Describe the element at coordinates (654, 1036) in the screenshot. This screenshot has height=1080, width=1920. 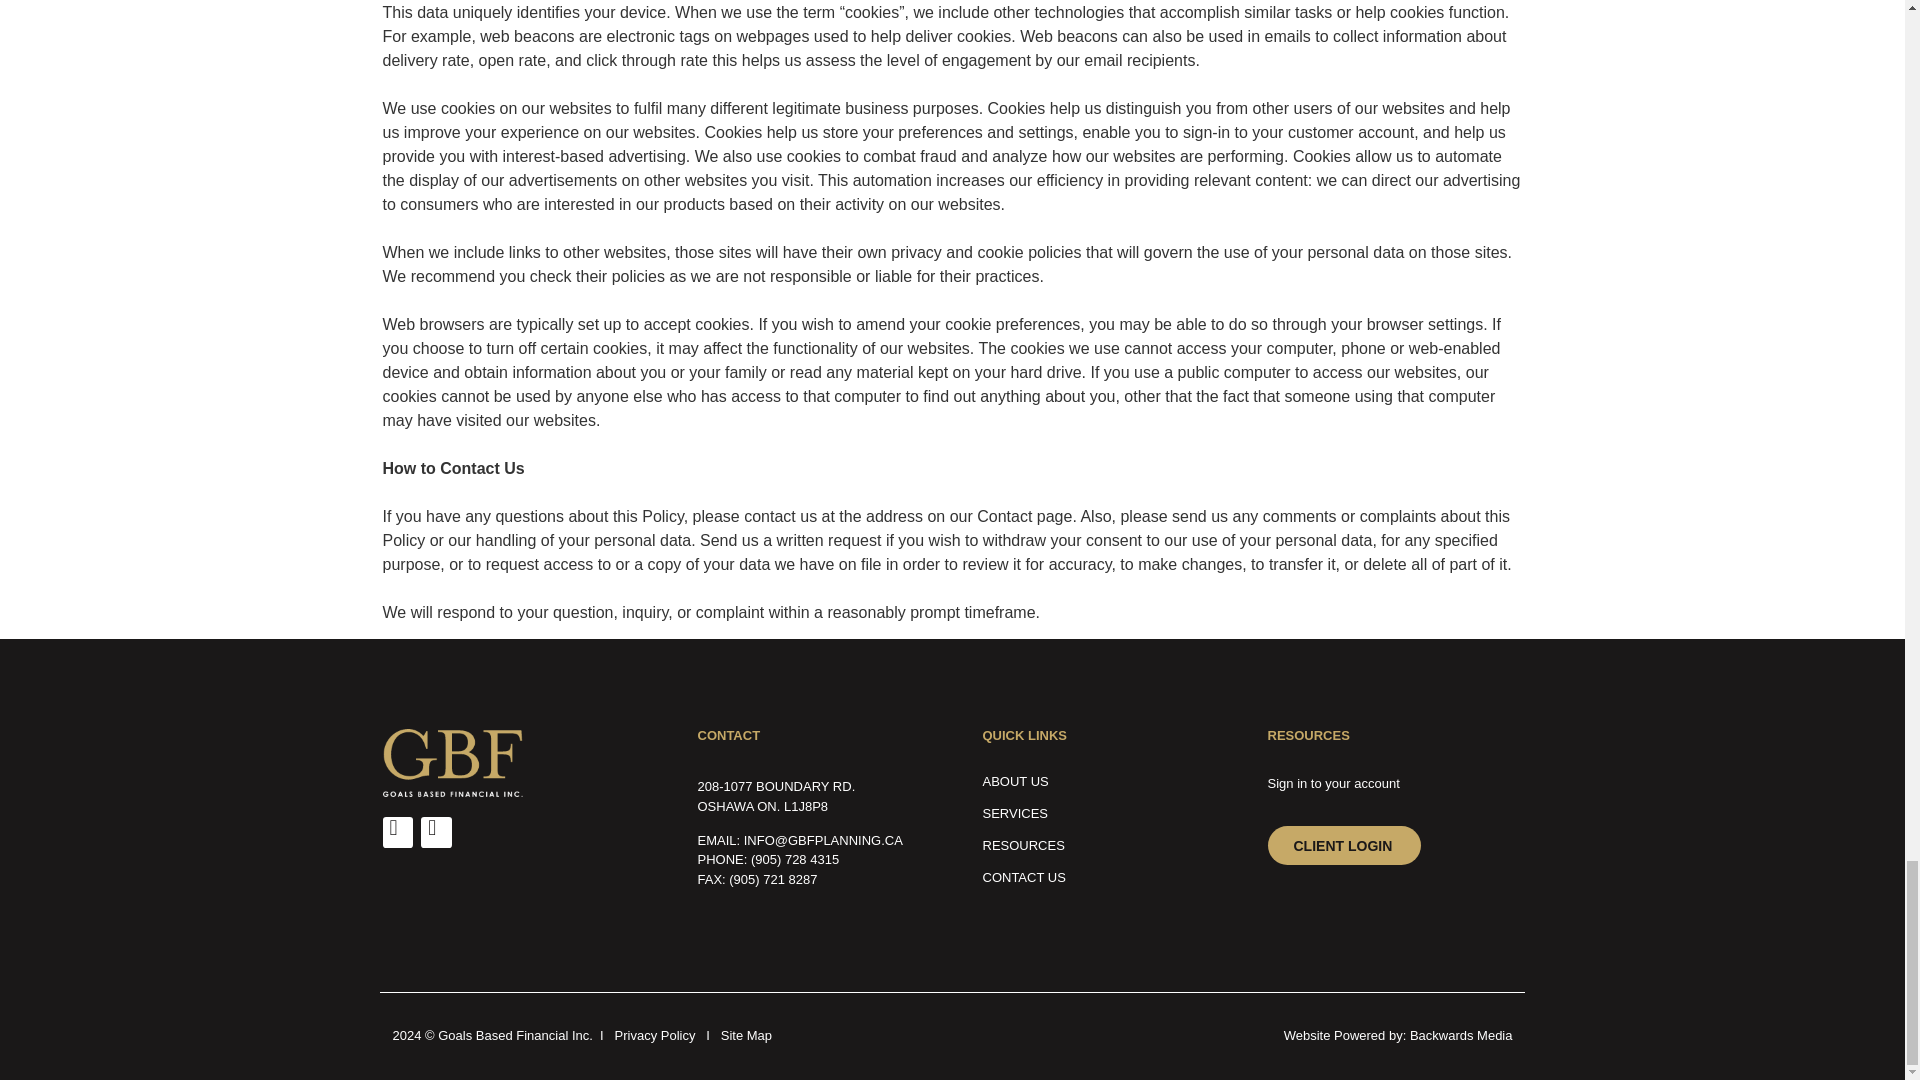
I see `Privacy Policy` at that location.